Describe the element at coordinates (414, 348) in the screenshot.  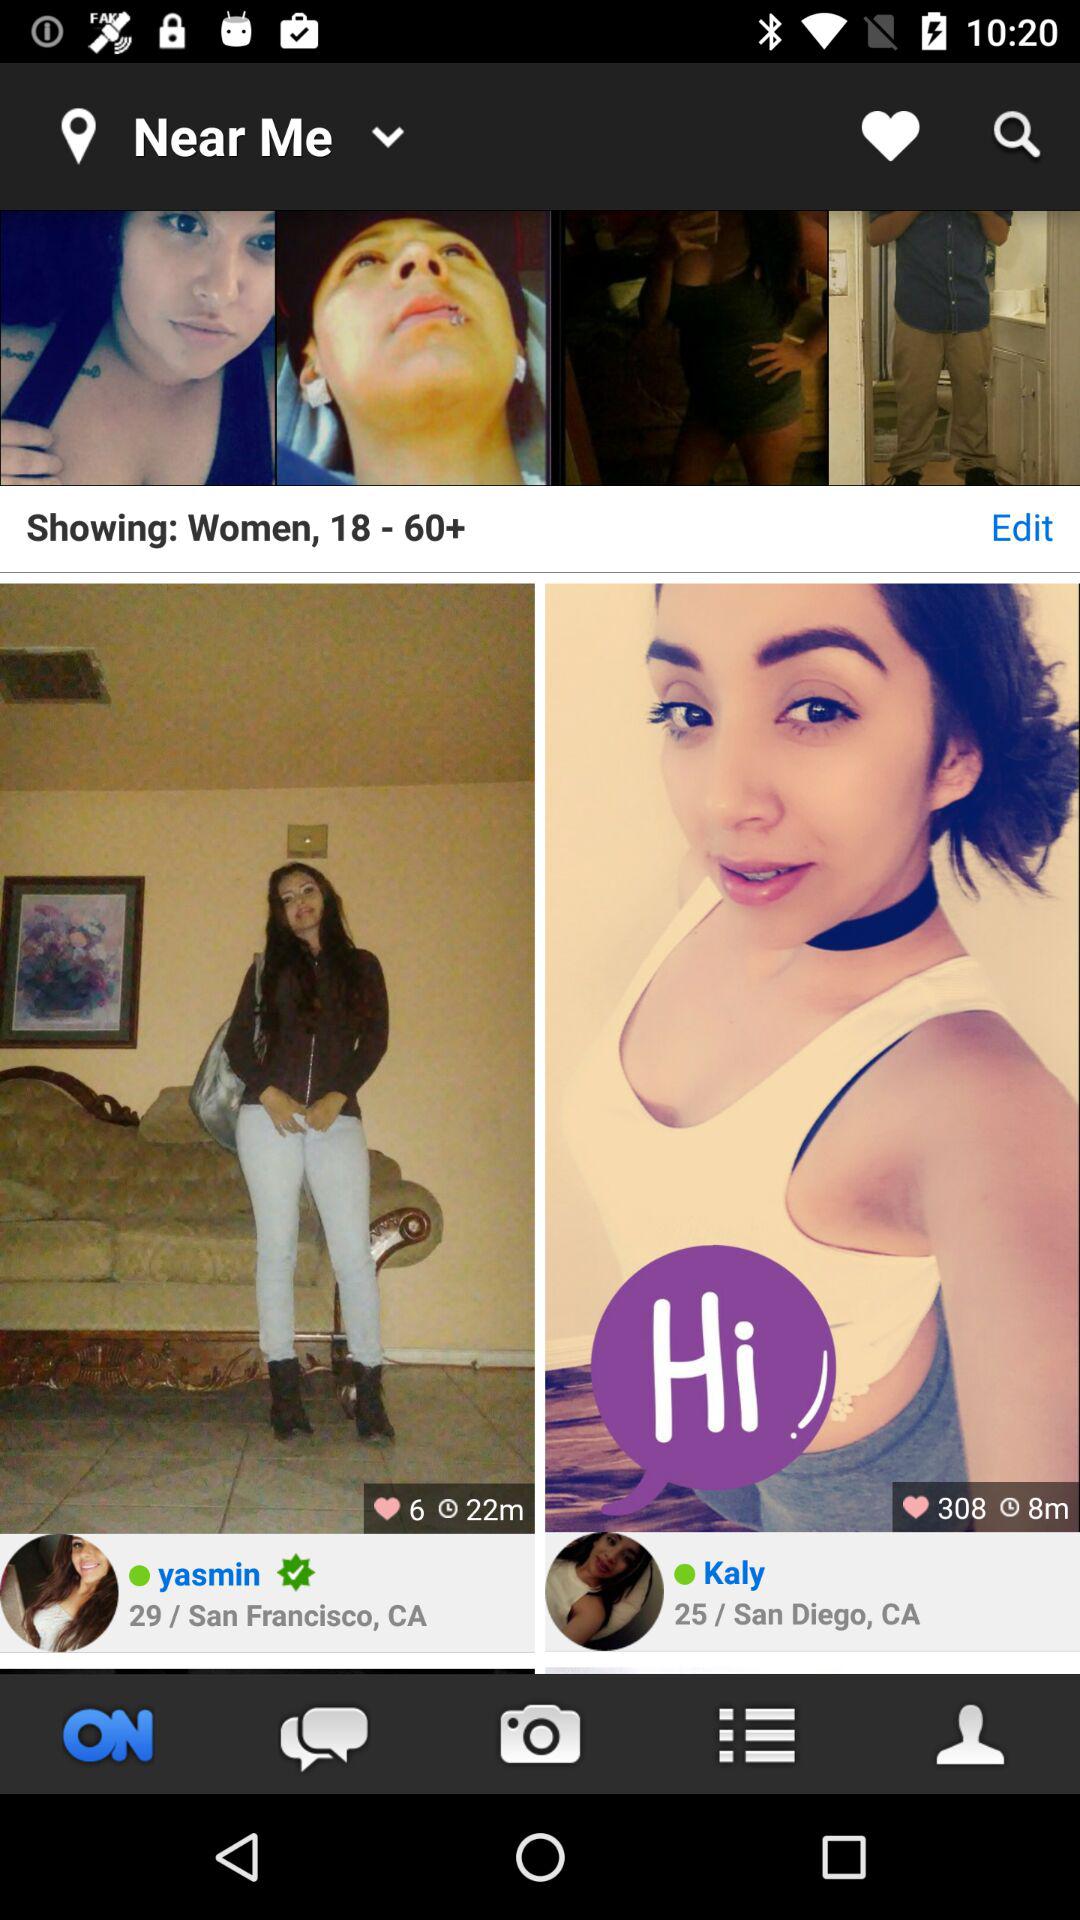
I see `launch item below the near me` at that location.